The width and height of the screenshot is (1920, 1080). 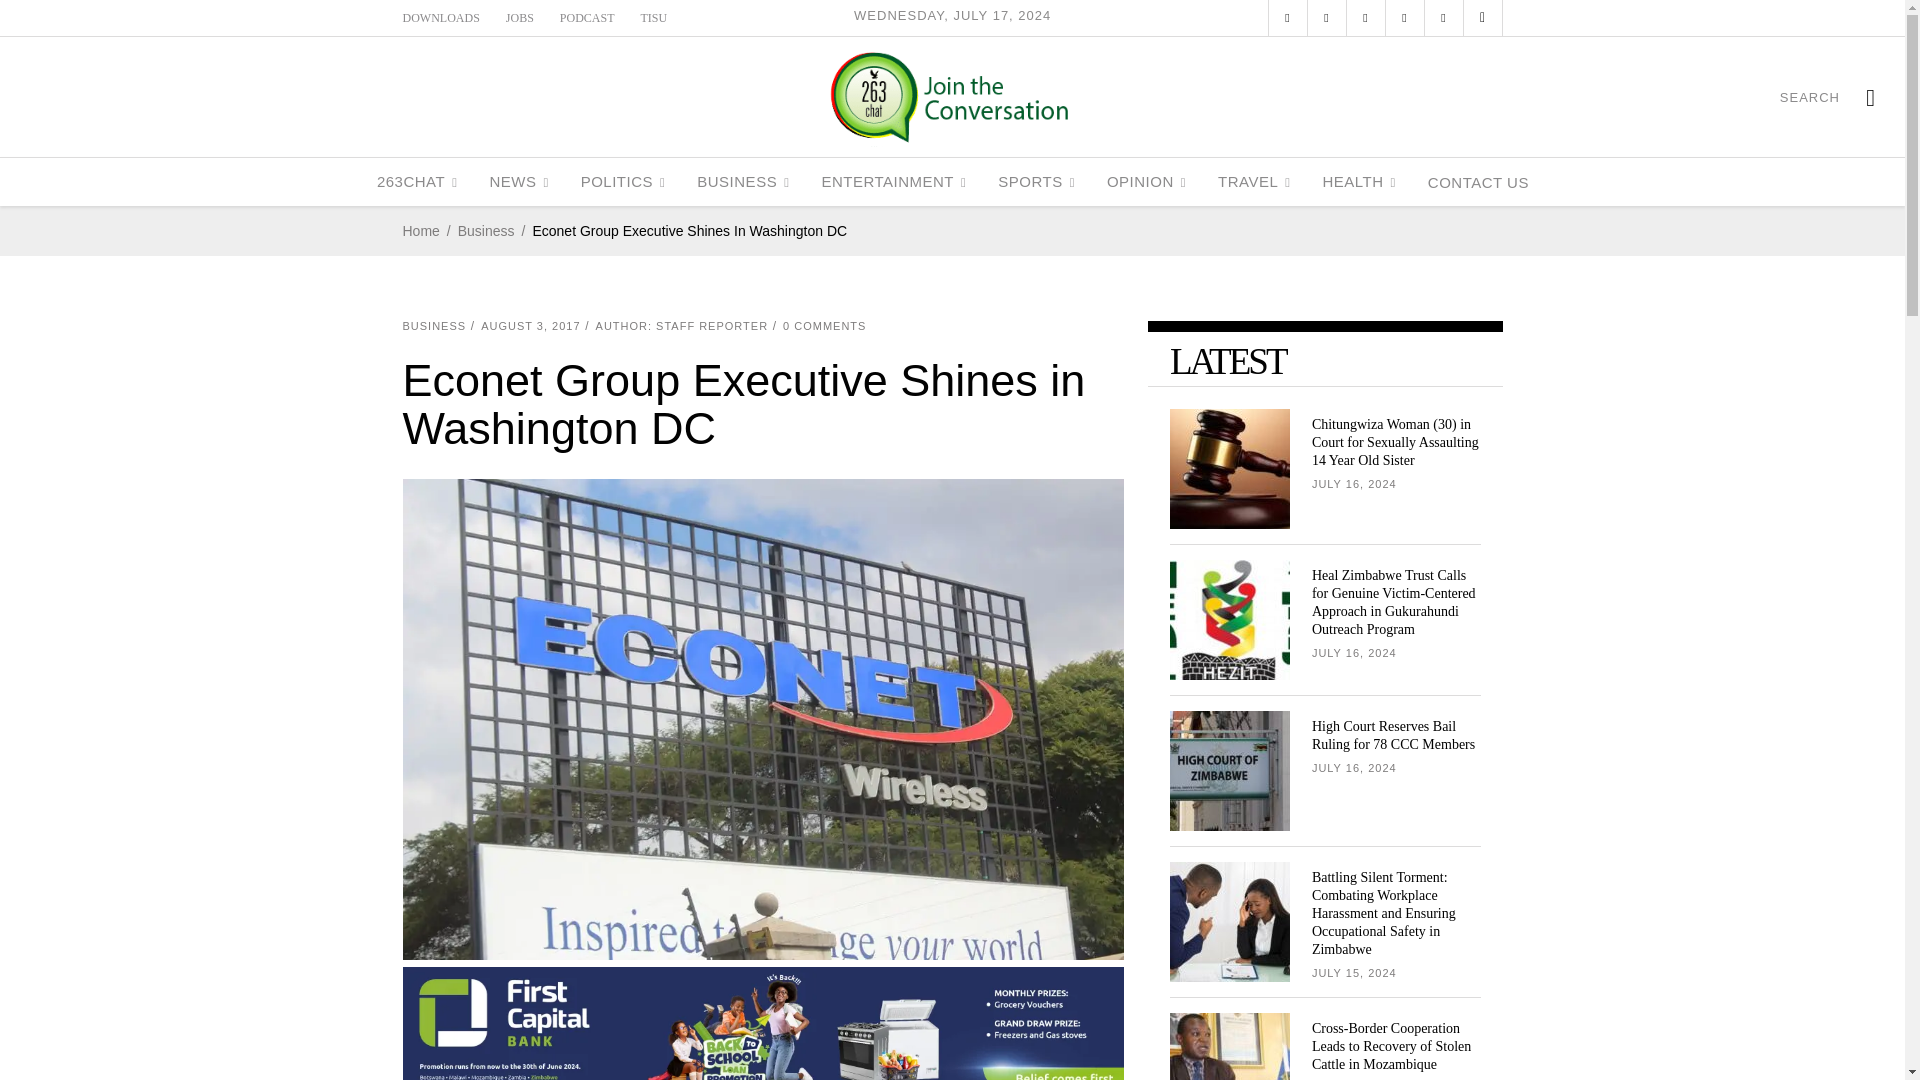 I want to click on POLITICS, so click(x=622, y=182).